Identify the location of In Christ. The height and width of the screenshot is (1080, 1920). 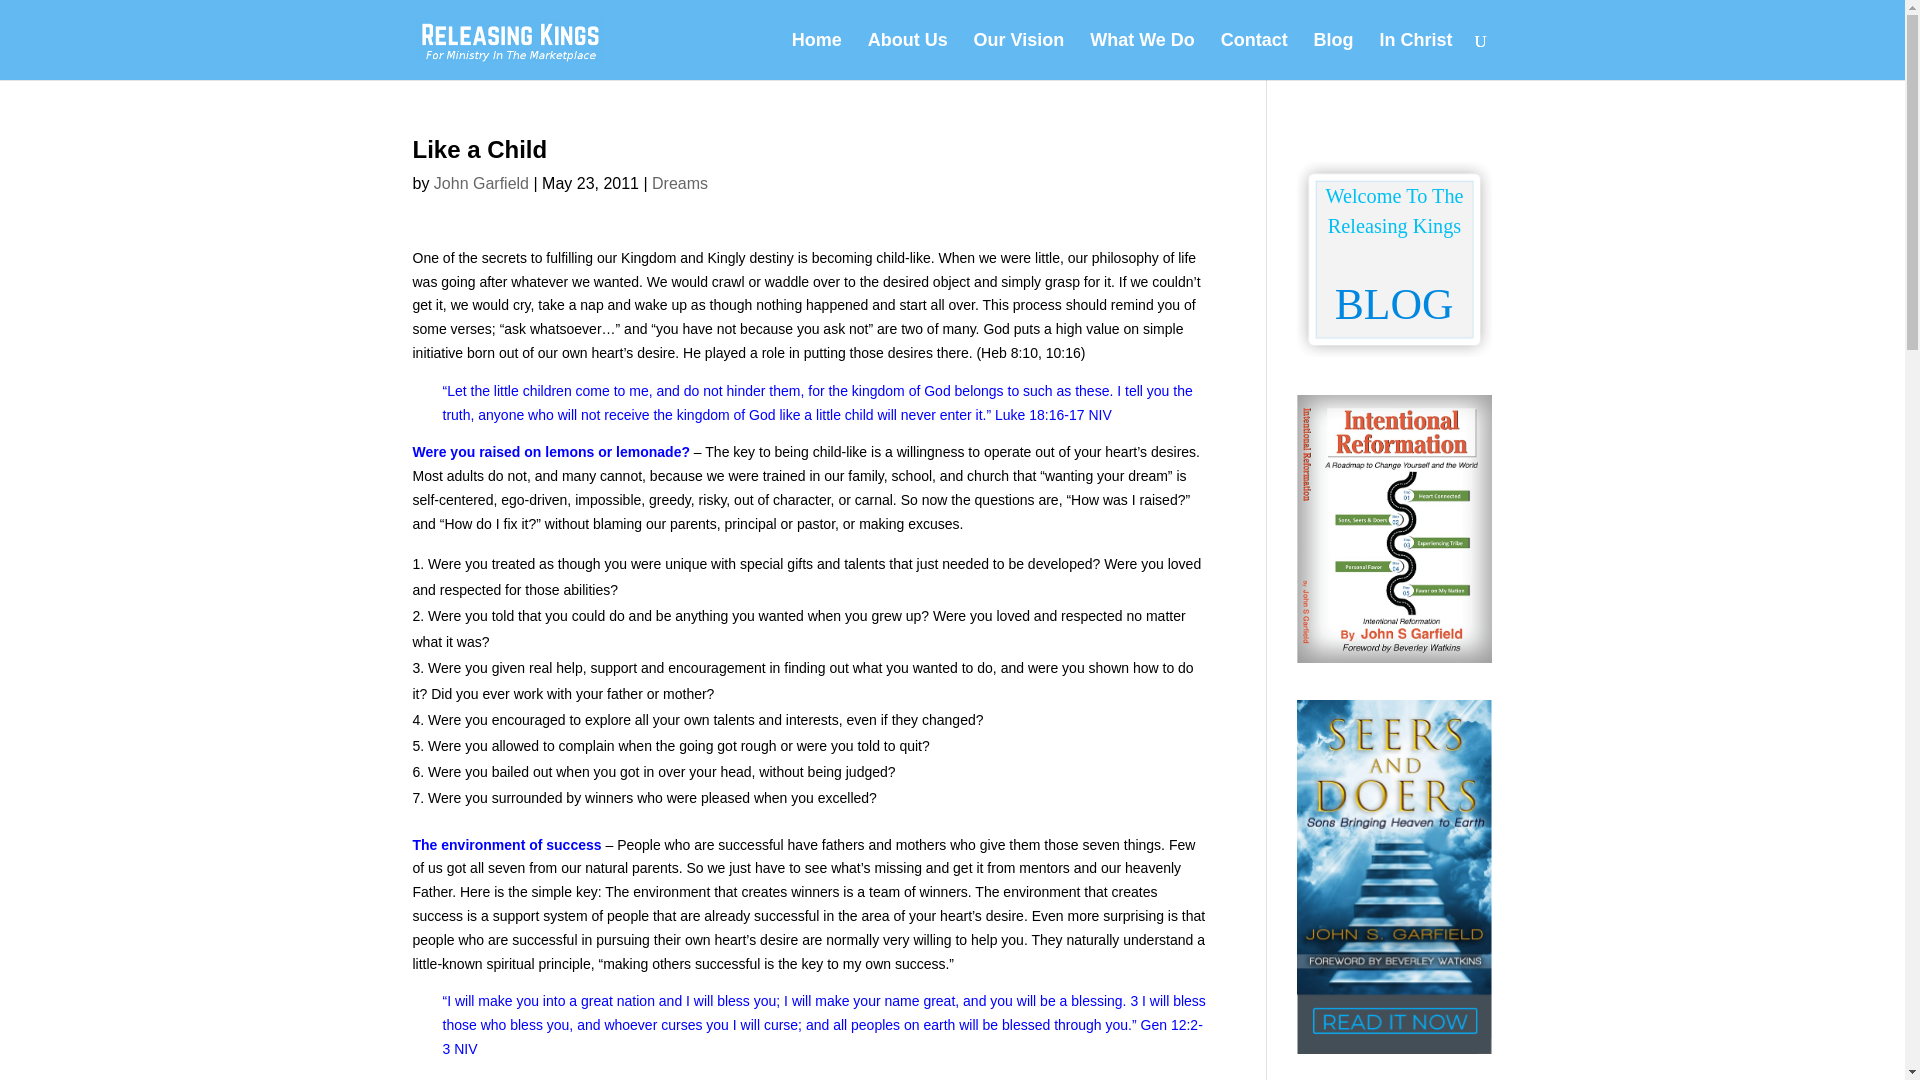
(1414, 56).